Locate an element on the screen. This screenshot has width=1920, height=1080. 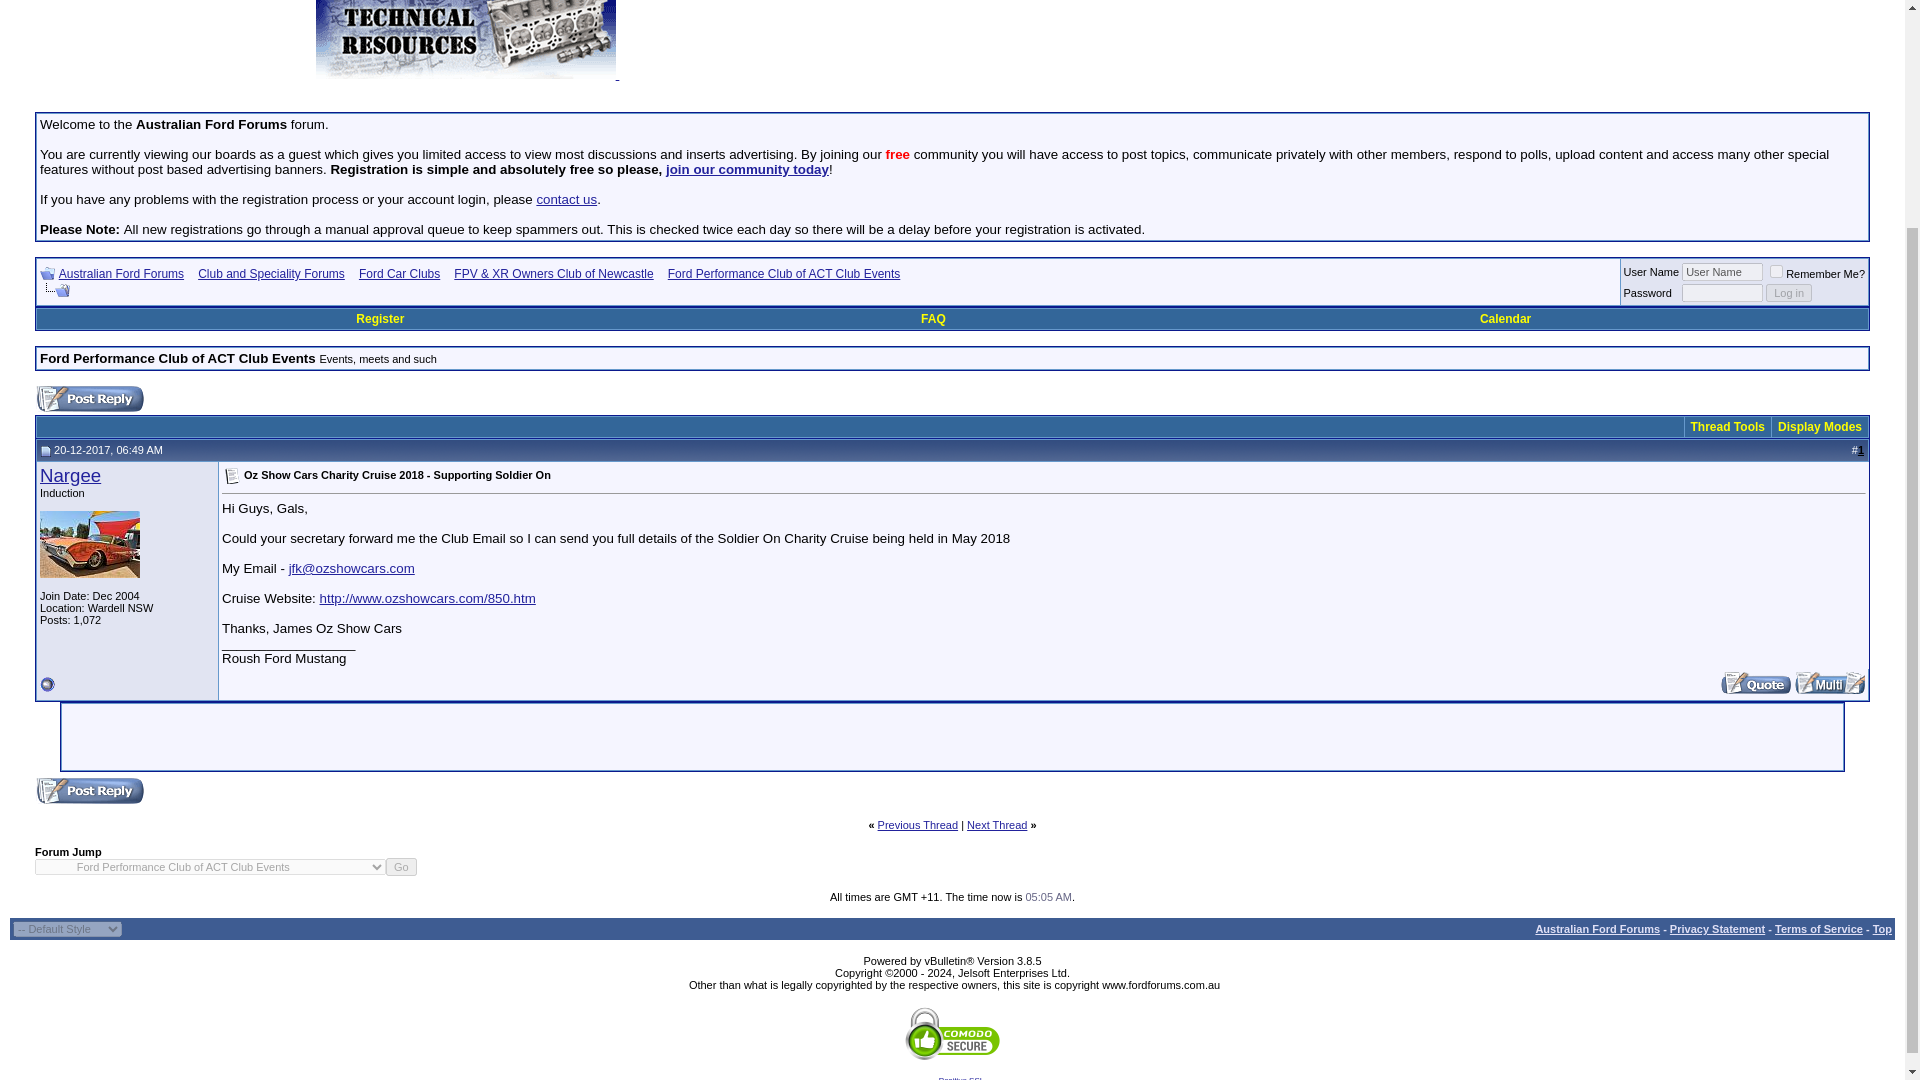
Previous Thread is located at coordinates (918, 824).